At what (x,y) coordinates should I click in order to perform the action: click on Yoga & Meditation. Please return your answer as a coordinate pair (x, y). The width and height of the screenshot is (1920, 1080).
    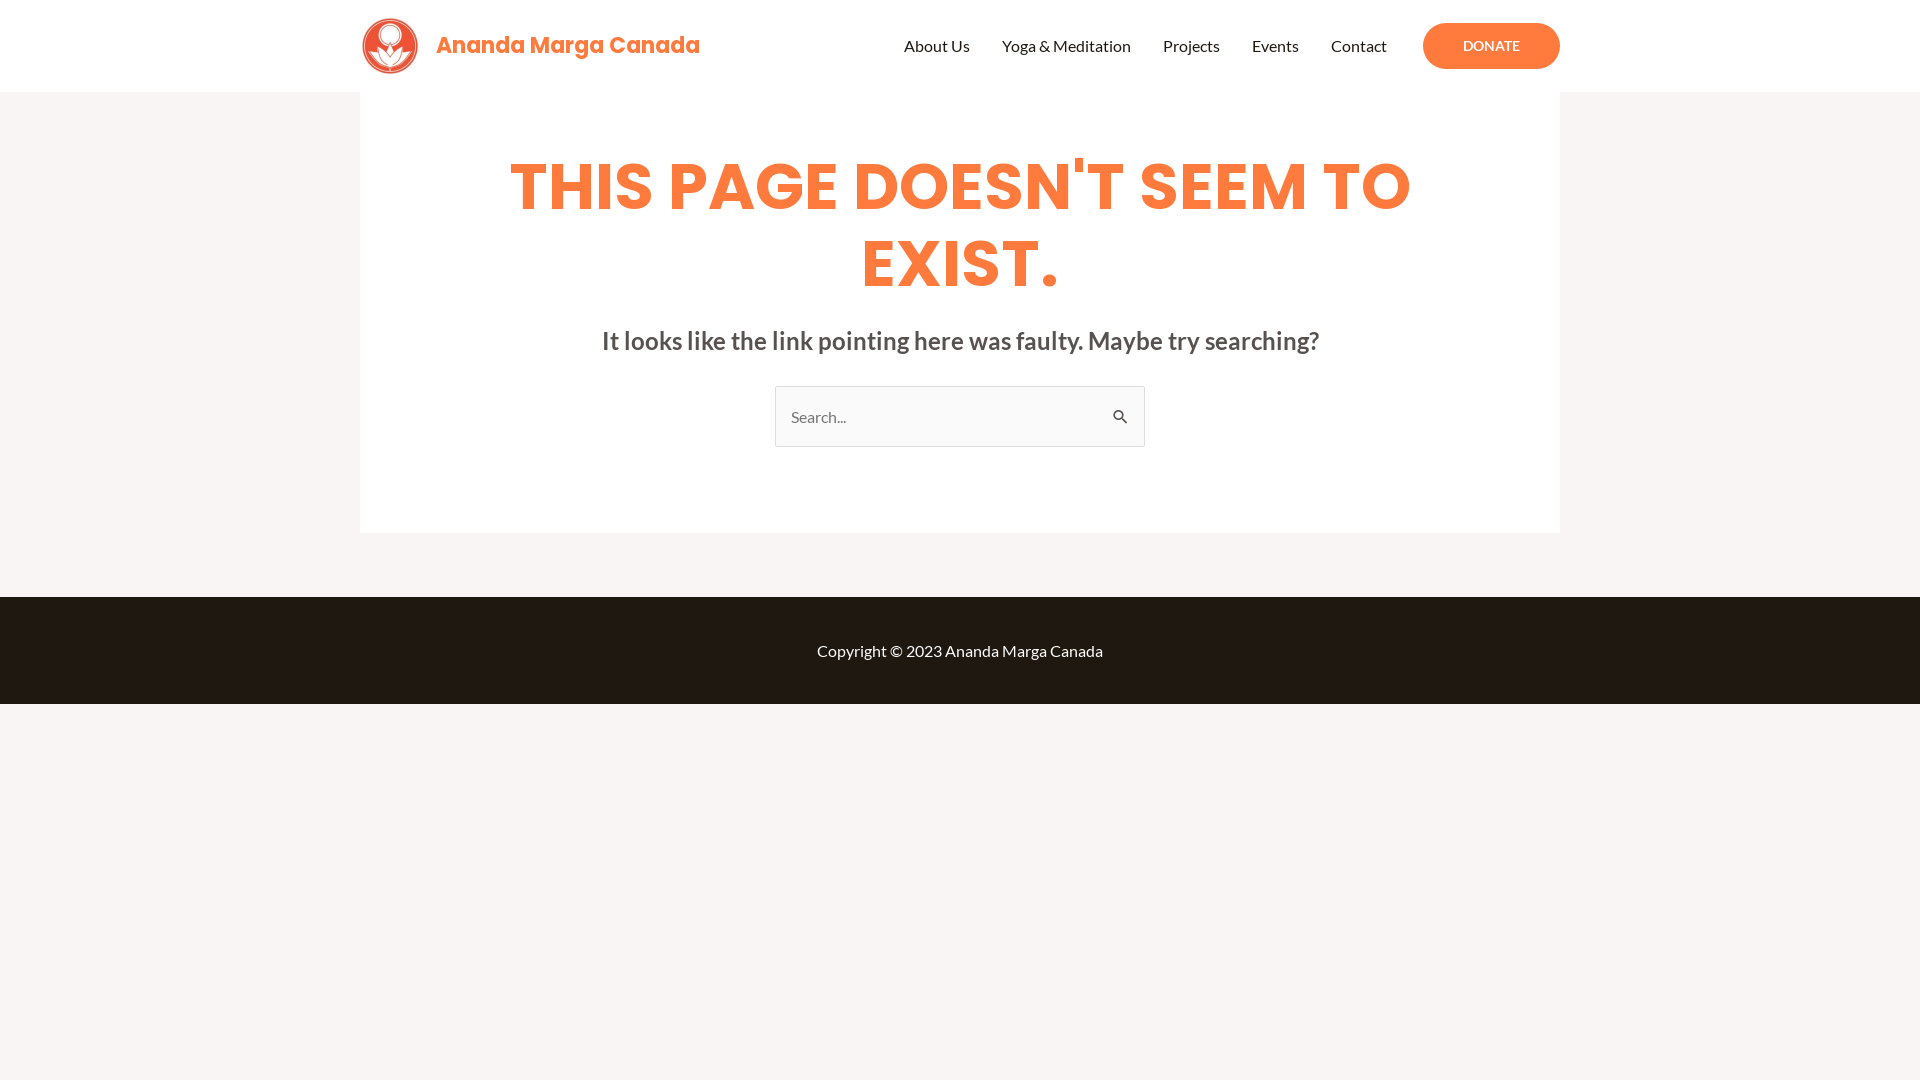
    Looking at the image, I should click on (1066, 46).